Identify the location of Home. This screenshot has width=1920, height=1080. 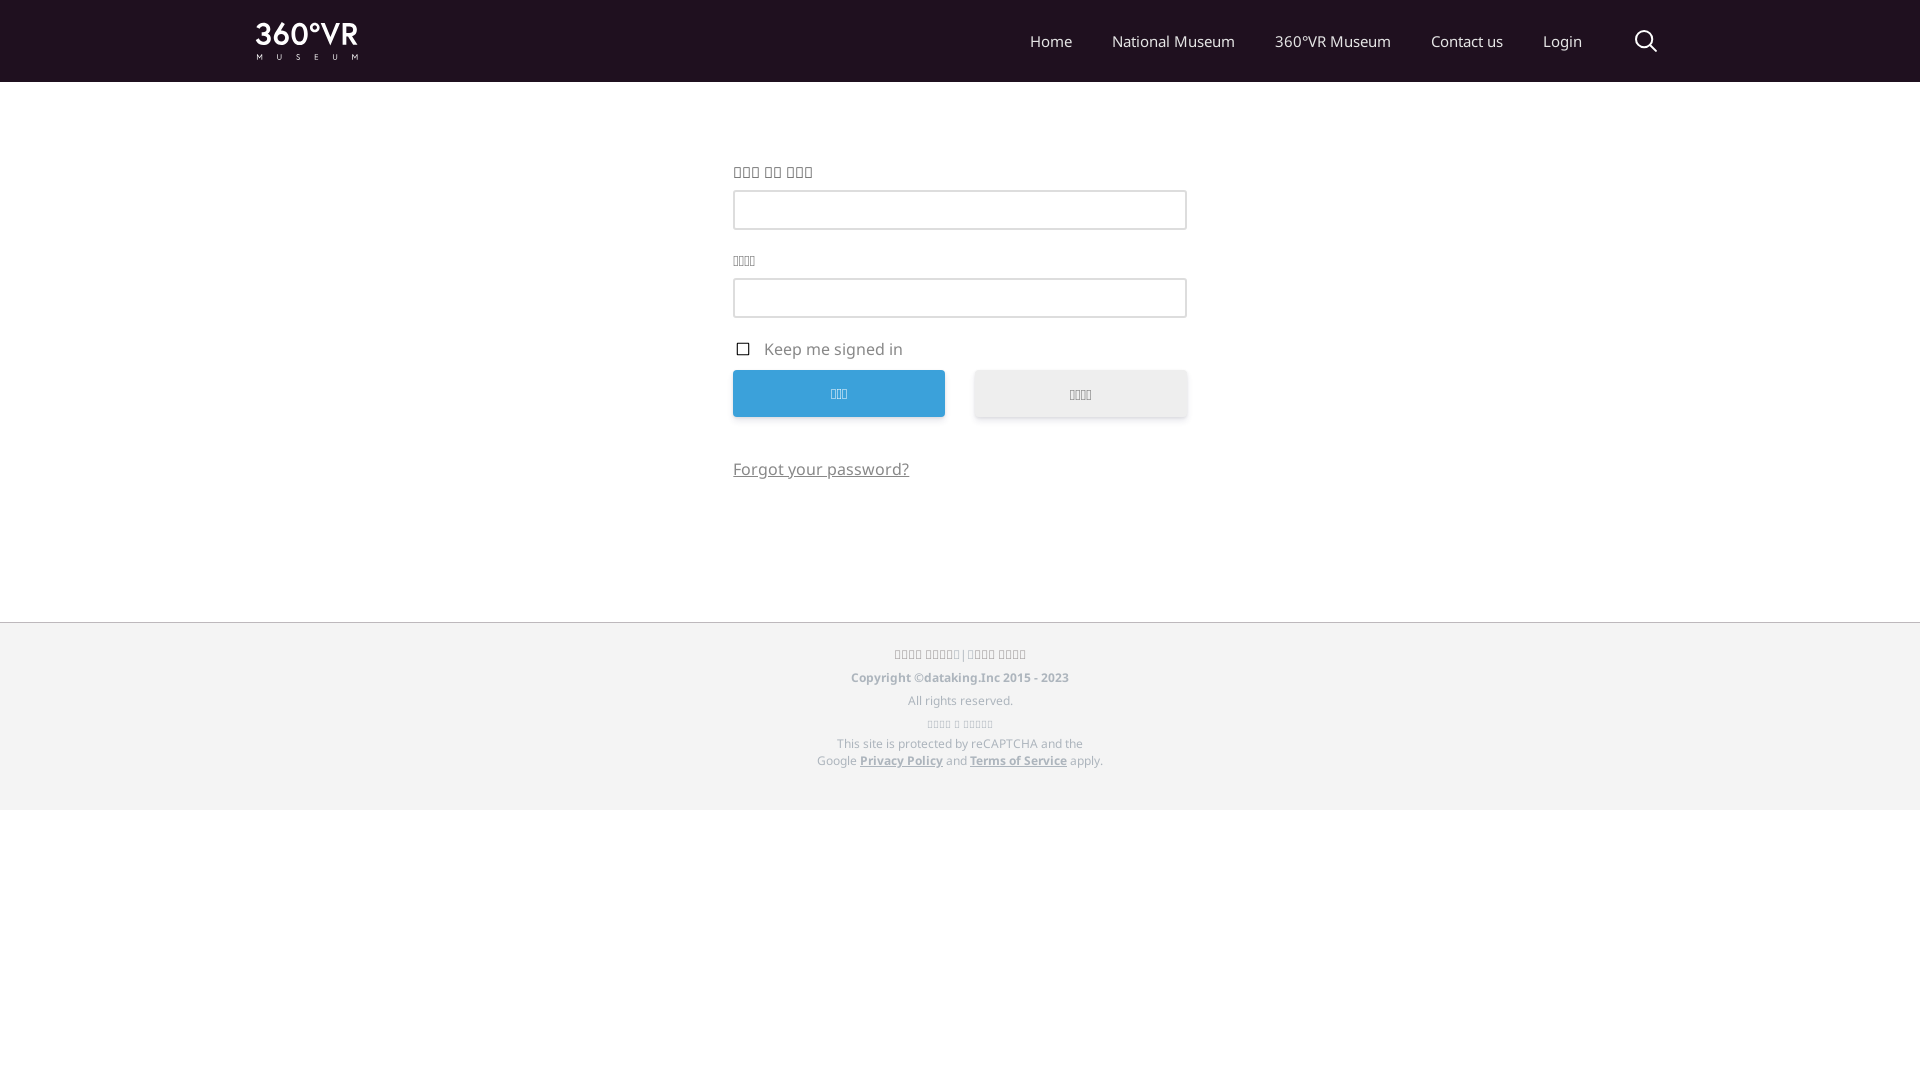
(1051, 41).